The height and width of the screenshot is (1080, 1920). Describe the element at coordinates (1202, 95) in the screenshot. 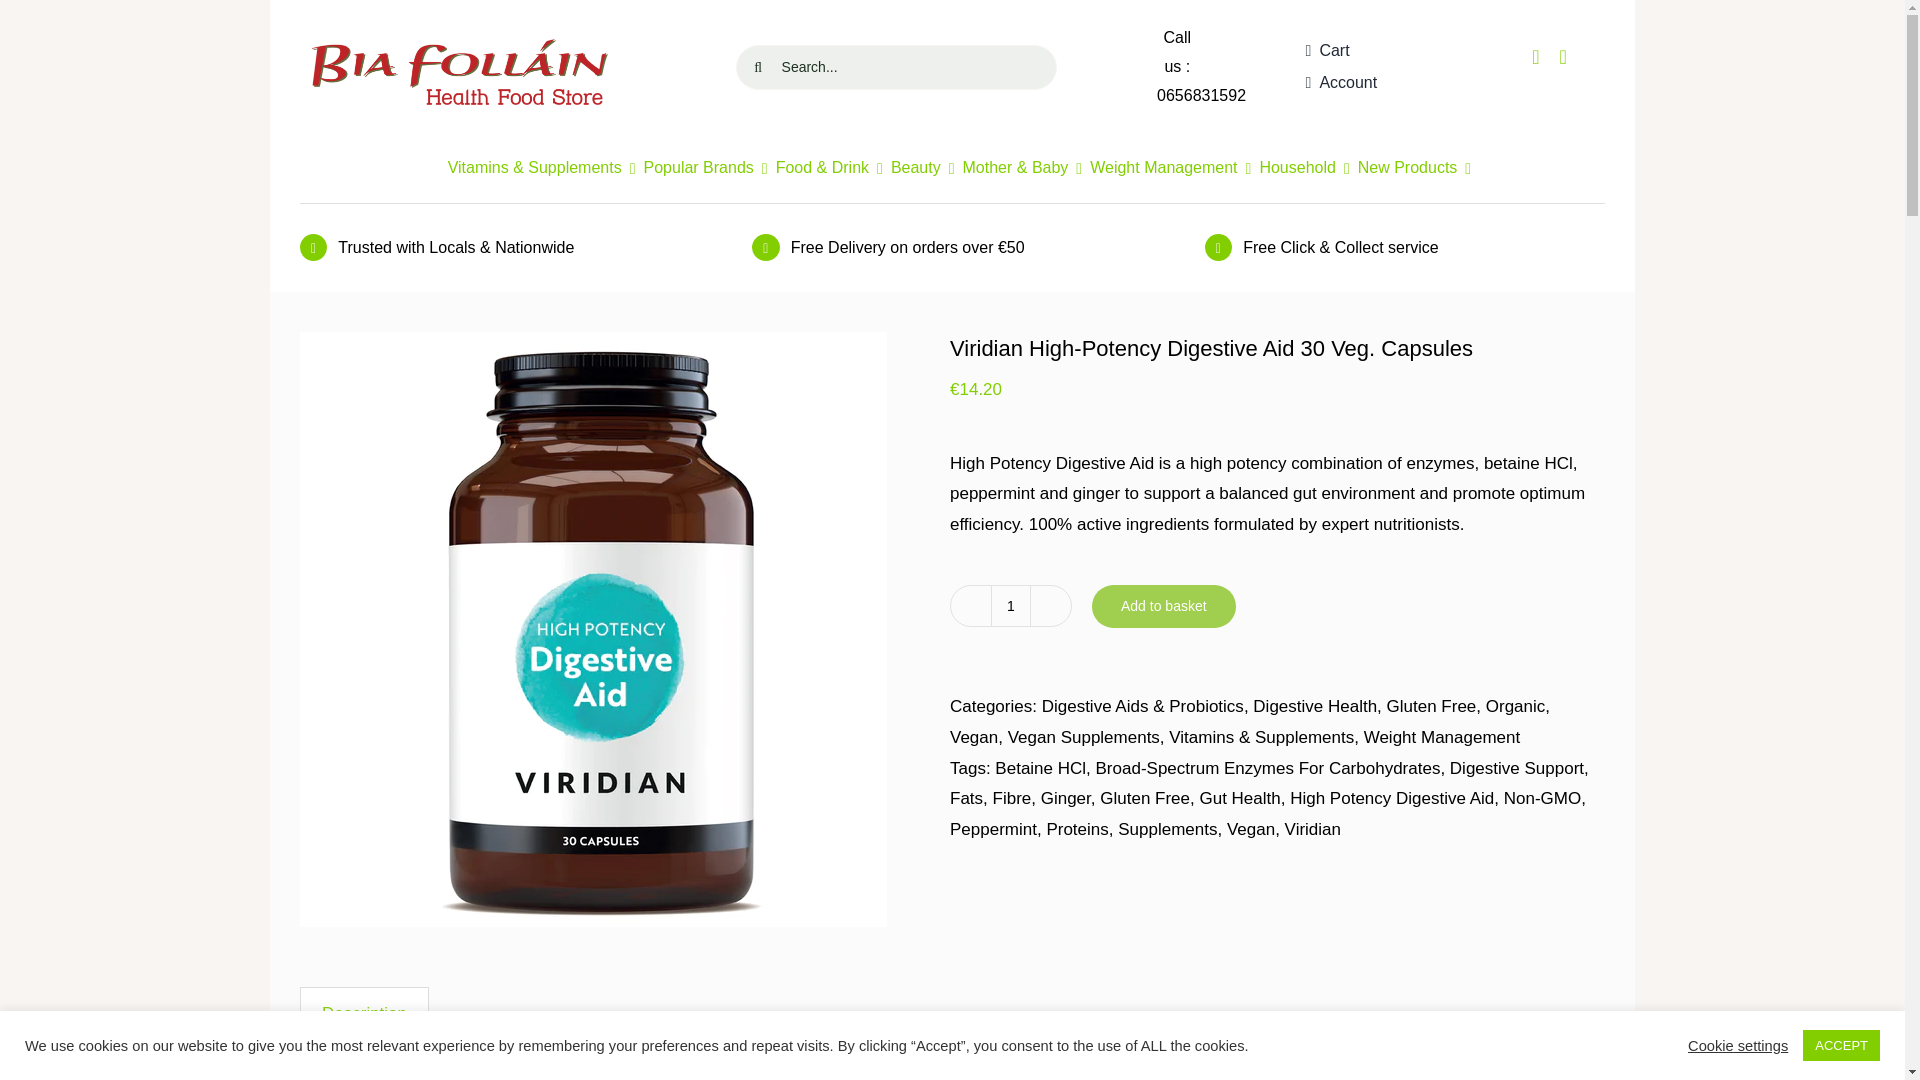

I see `Account` at that location.